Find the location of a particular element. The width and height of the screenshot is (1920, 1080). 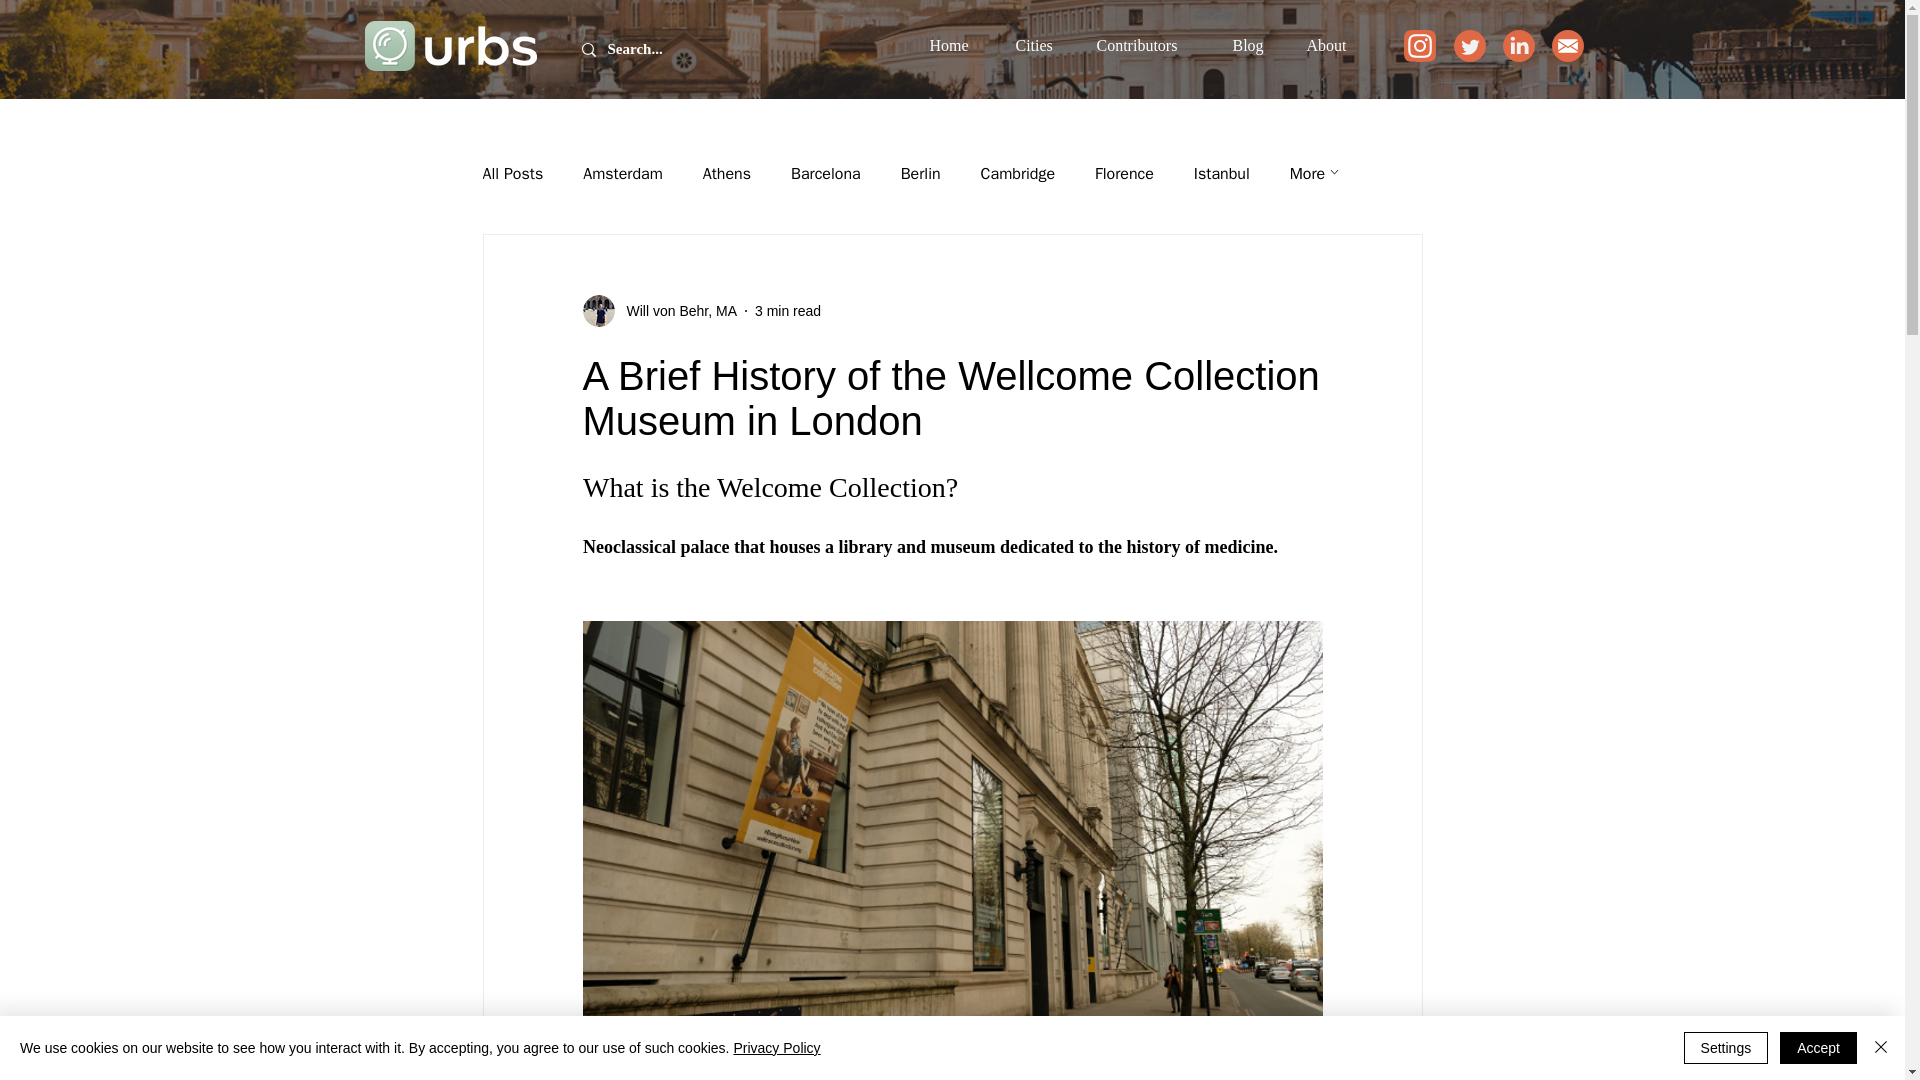

Blog is located at coordinates (1254, 46).